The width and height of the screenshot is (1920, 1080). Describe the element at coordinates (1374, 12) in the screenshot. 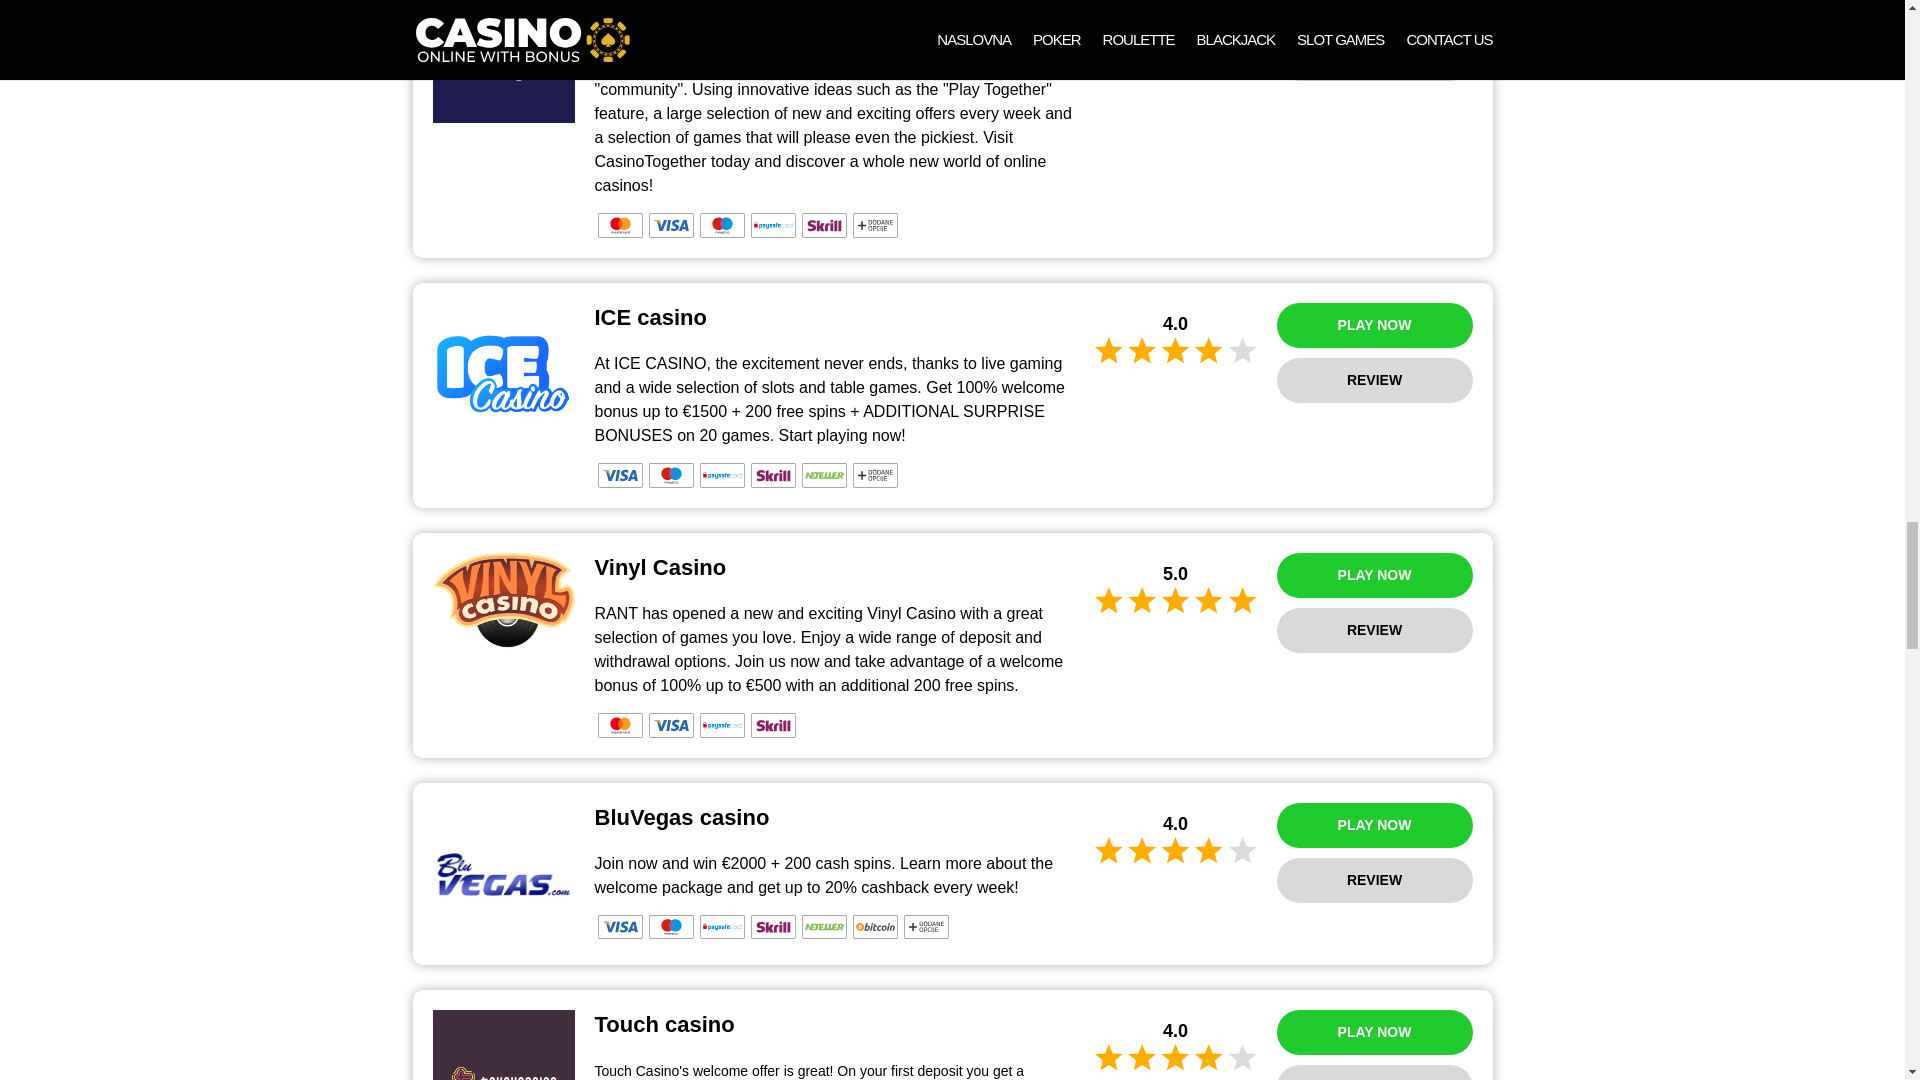

I see `PLAY NOW` at that location.